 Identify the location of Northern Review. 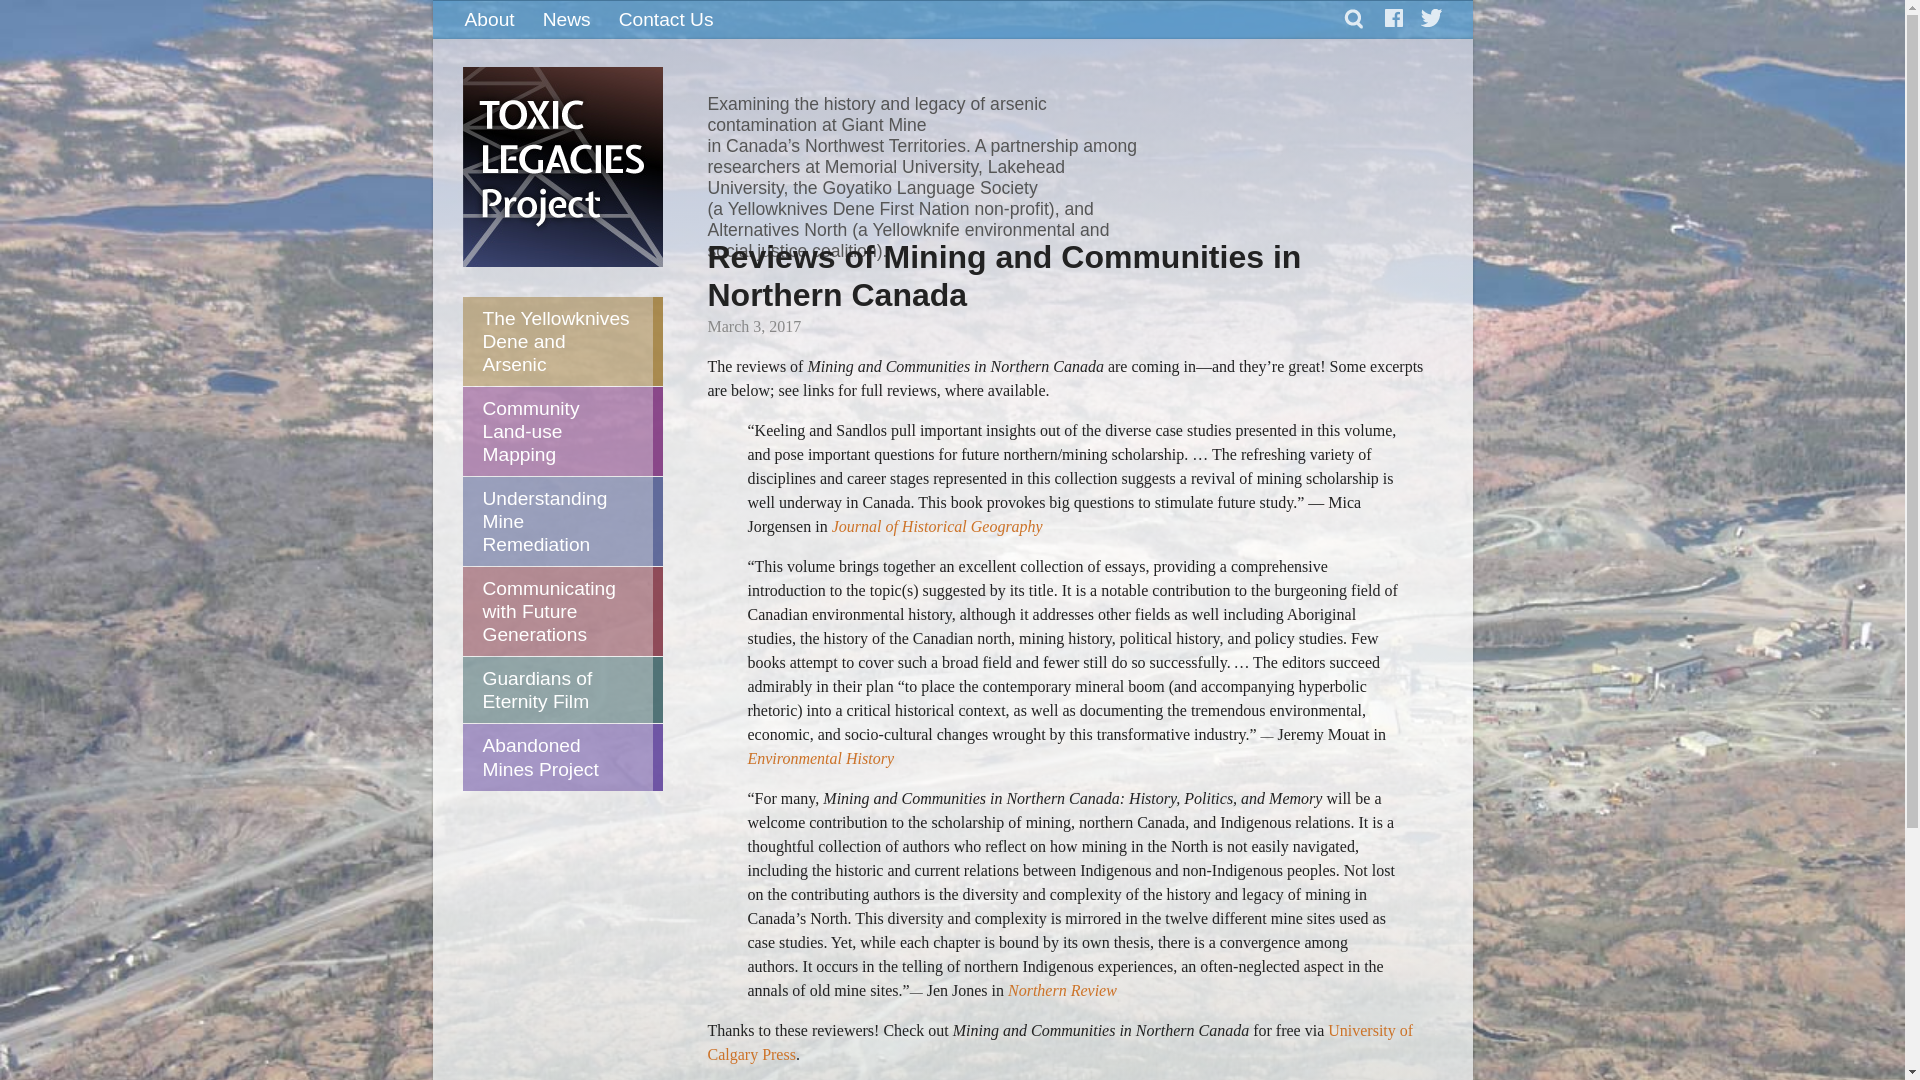
(1062, 990).